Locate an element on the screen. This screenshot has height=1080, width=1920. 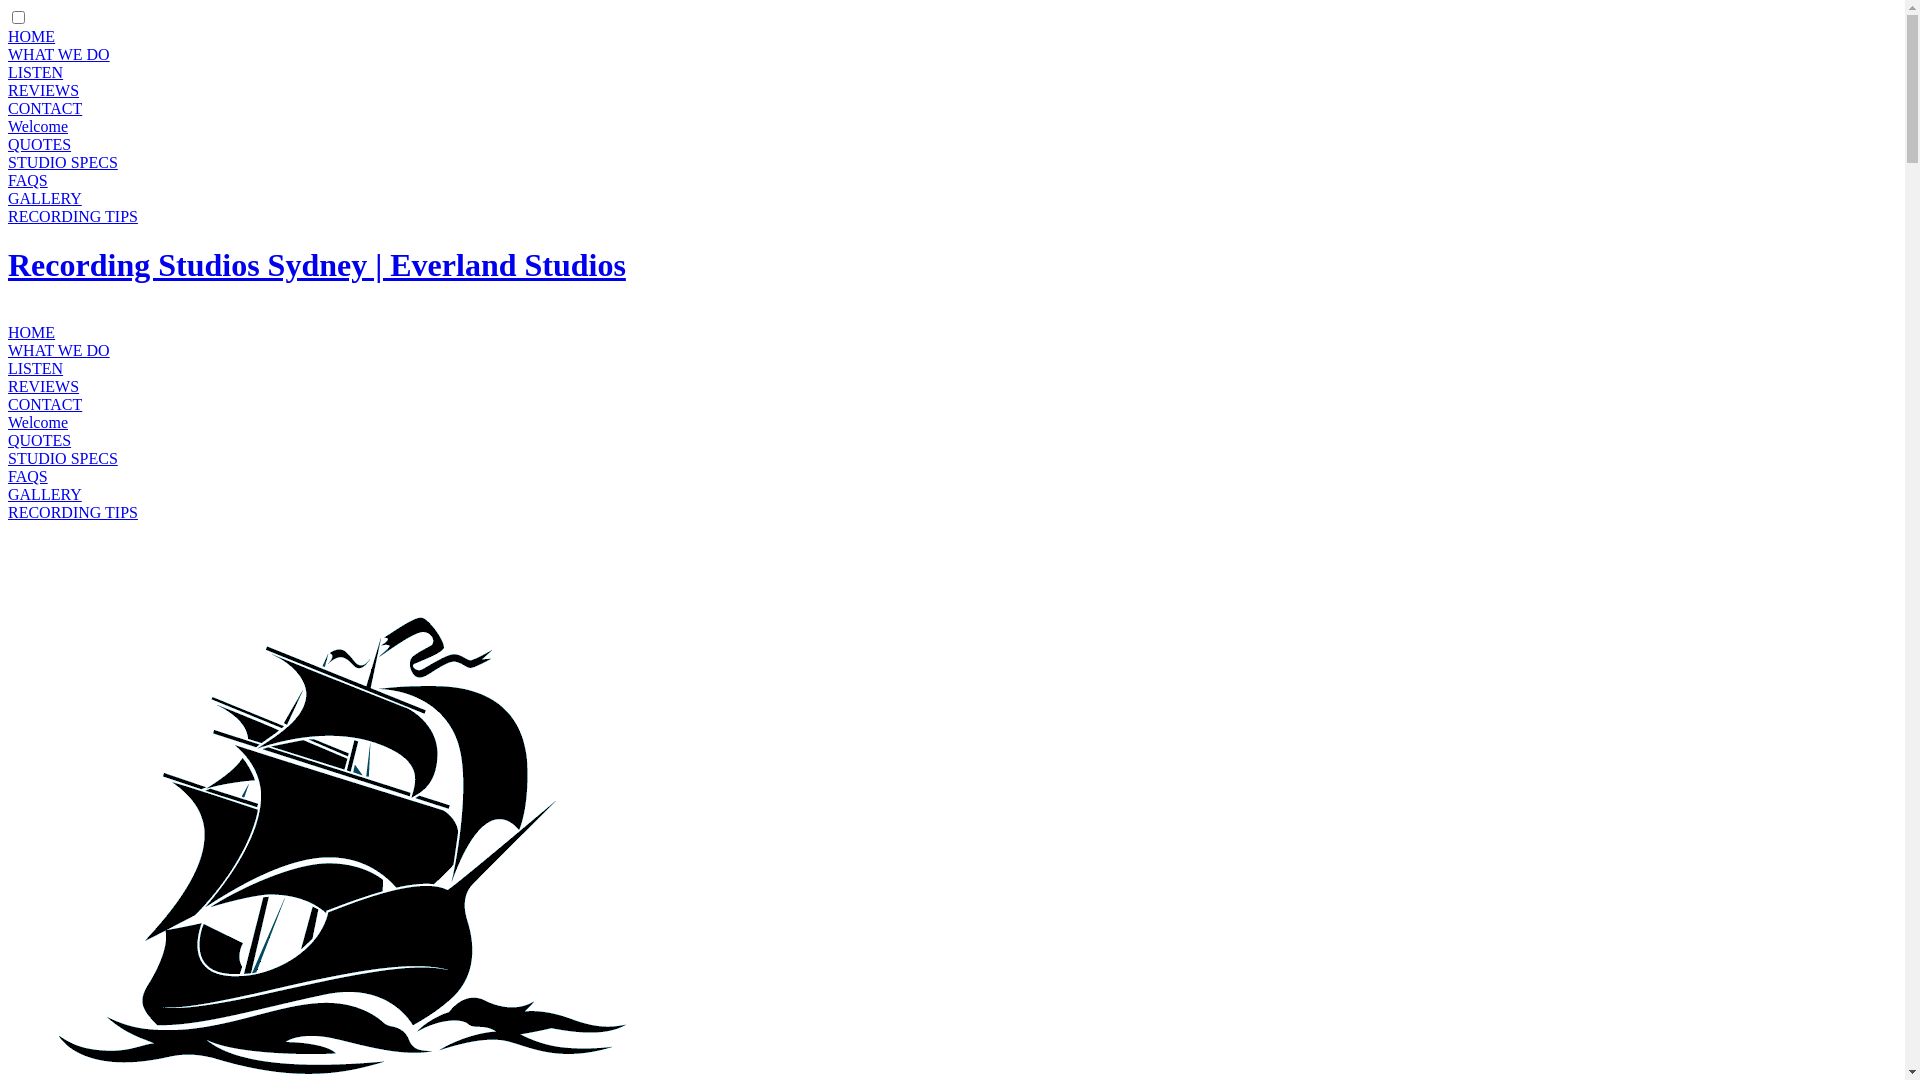
GALLERY is located at coordinates (45, 198).